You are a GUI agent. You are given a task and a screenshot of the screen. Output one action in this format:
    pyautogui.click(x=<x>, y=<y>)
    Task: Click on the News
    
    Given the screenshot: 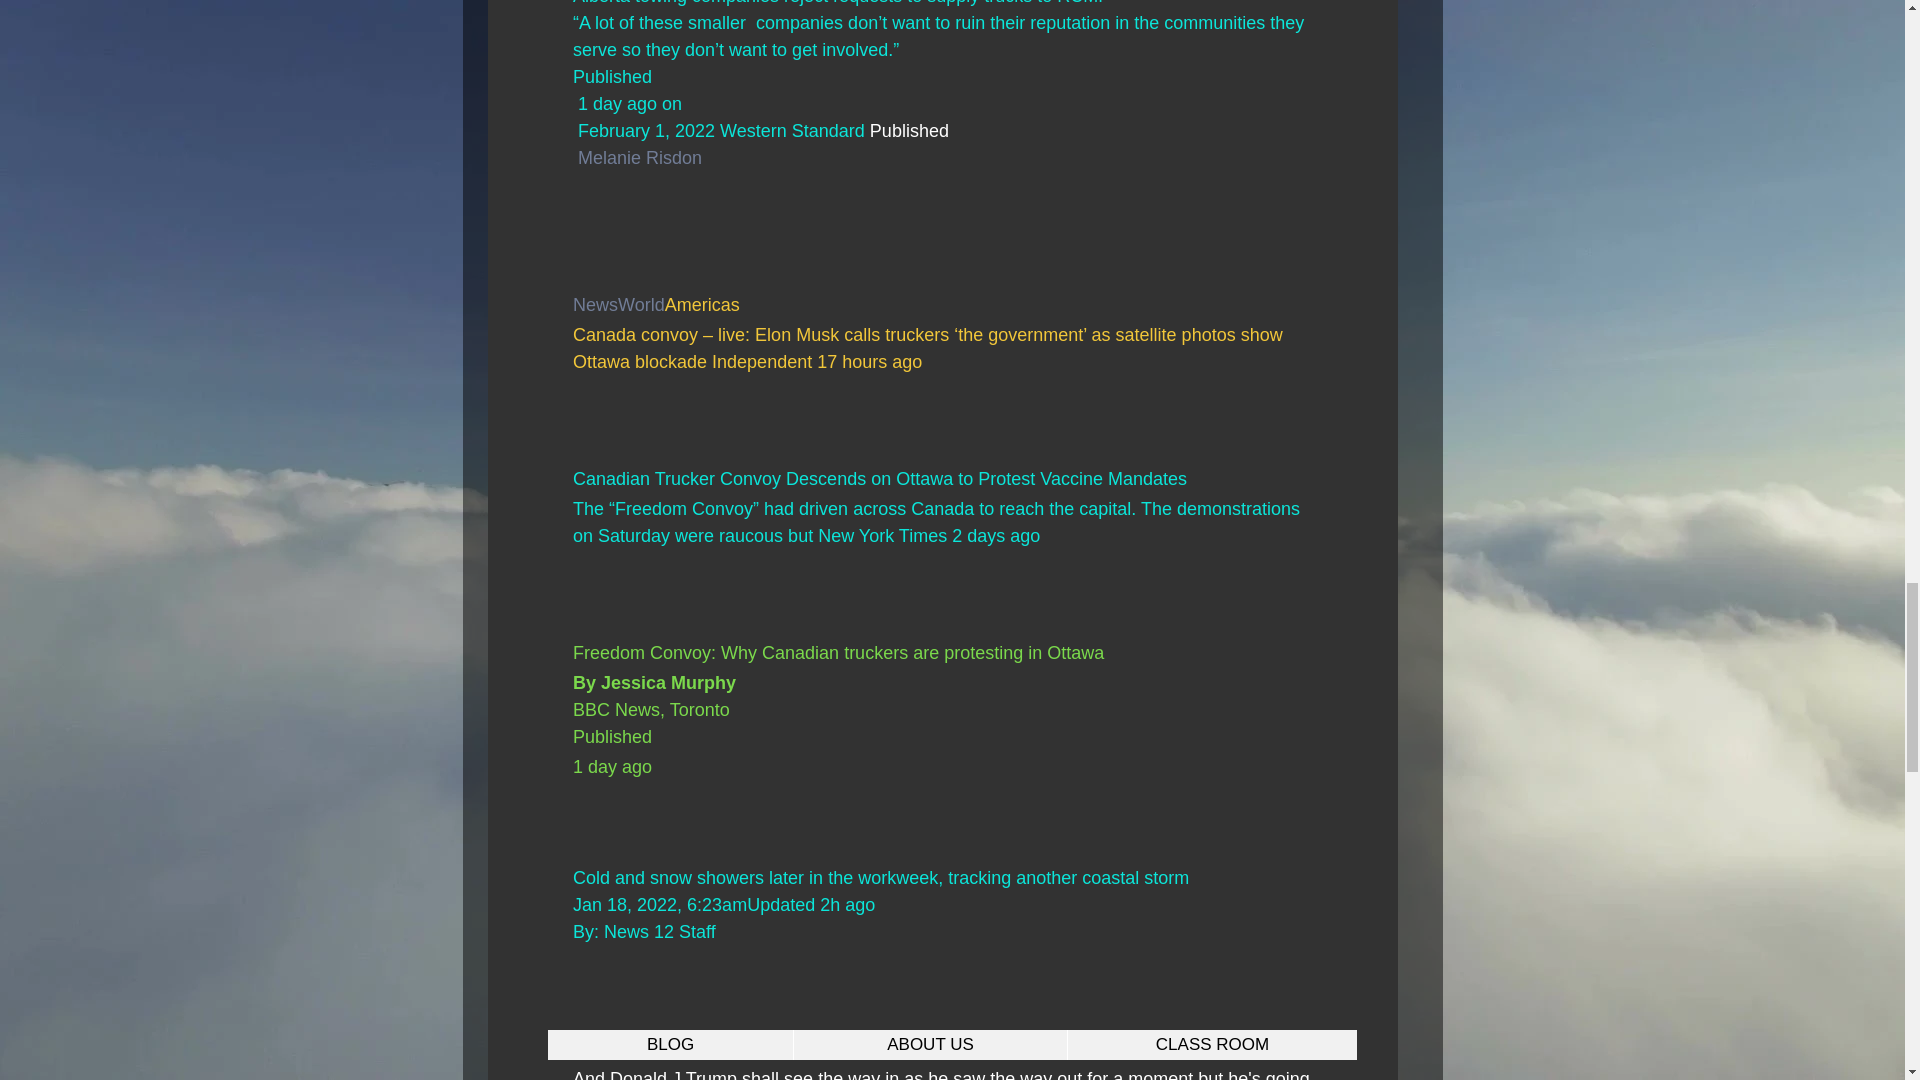 What is the action you would take?
    pyautogui.click(x=594, y=304)
    